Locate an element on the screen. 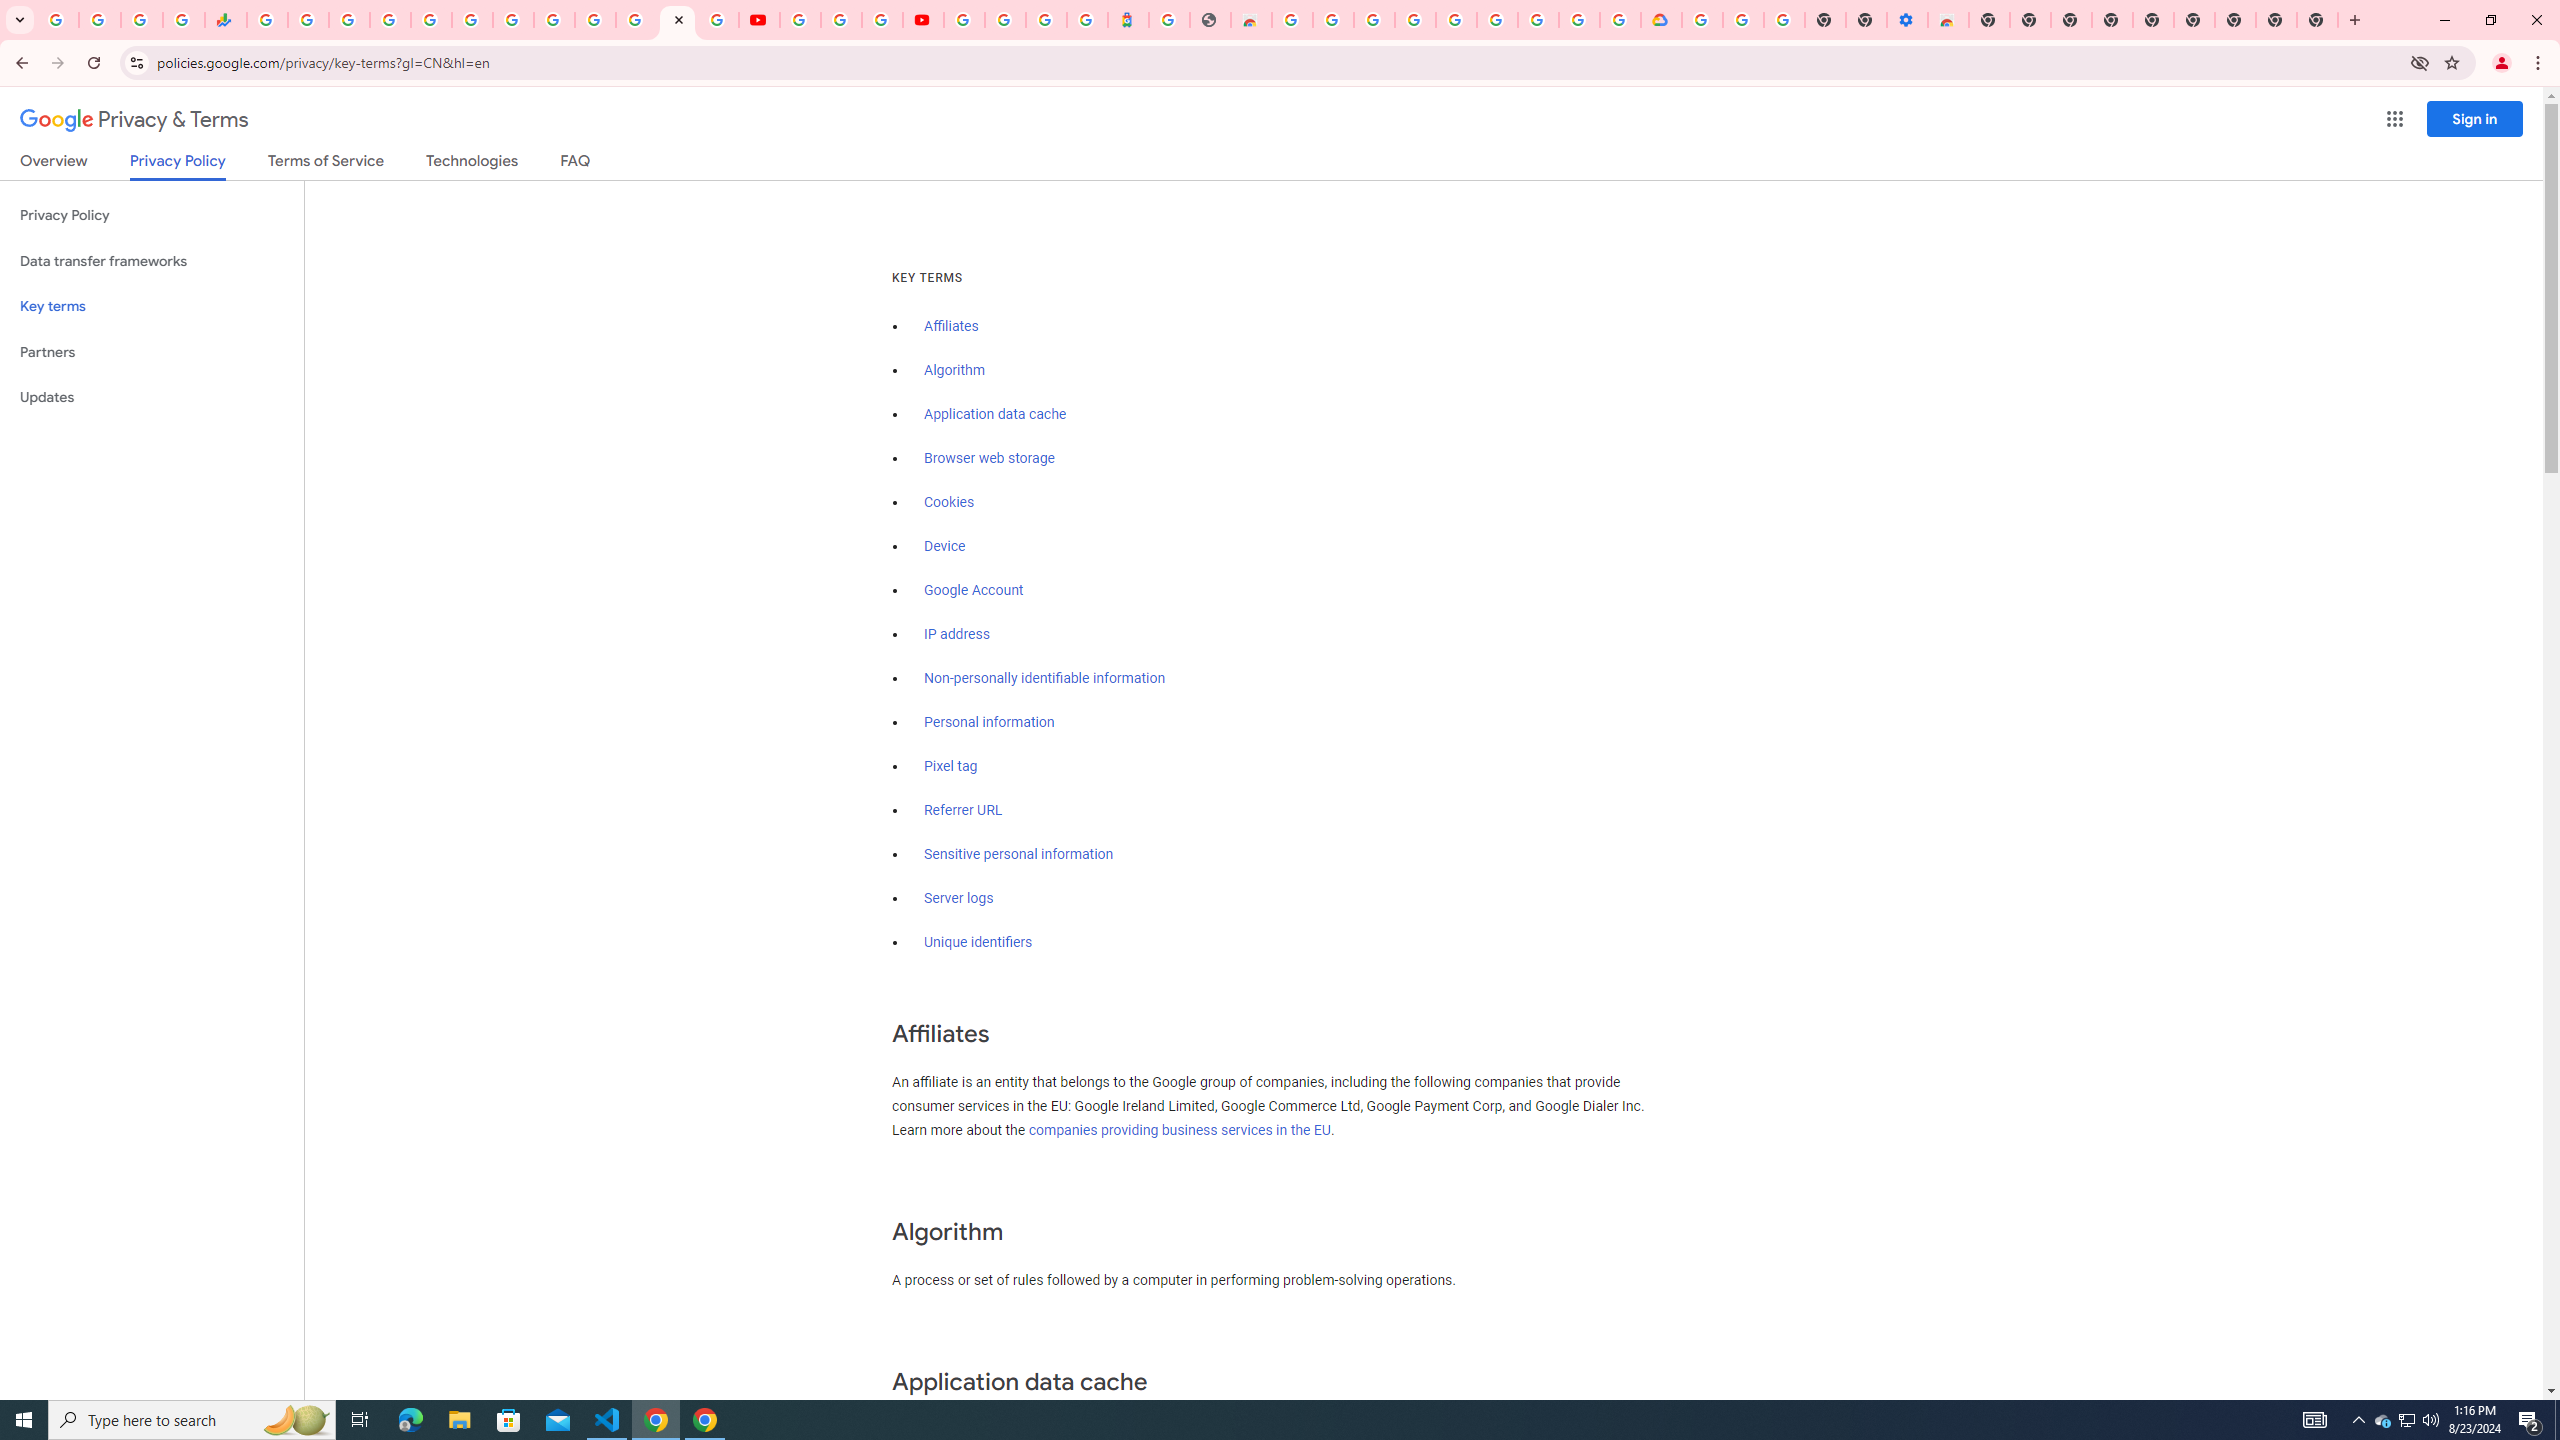  FAQ is located at coordinates (576, 164).